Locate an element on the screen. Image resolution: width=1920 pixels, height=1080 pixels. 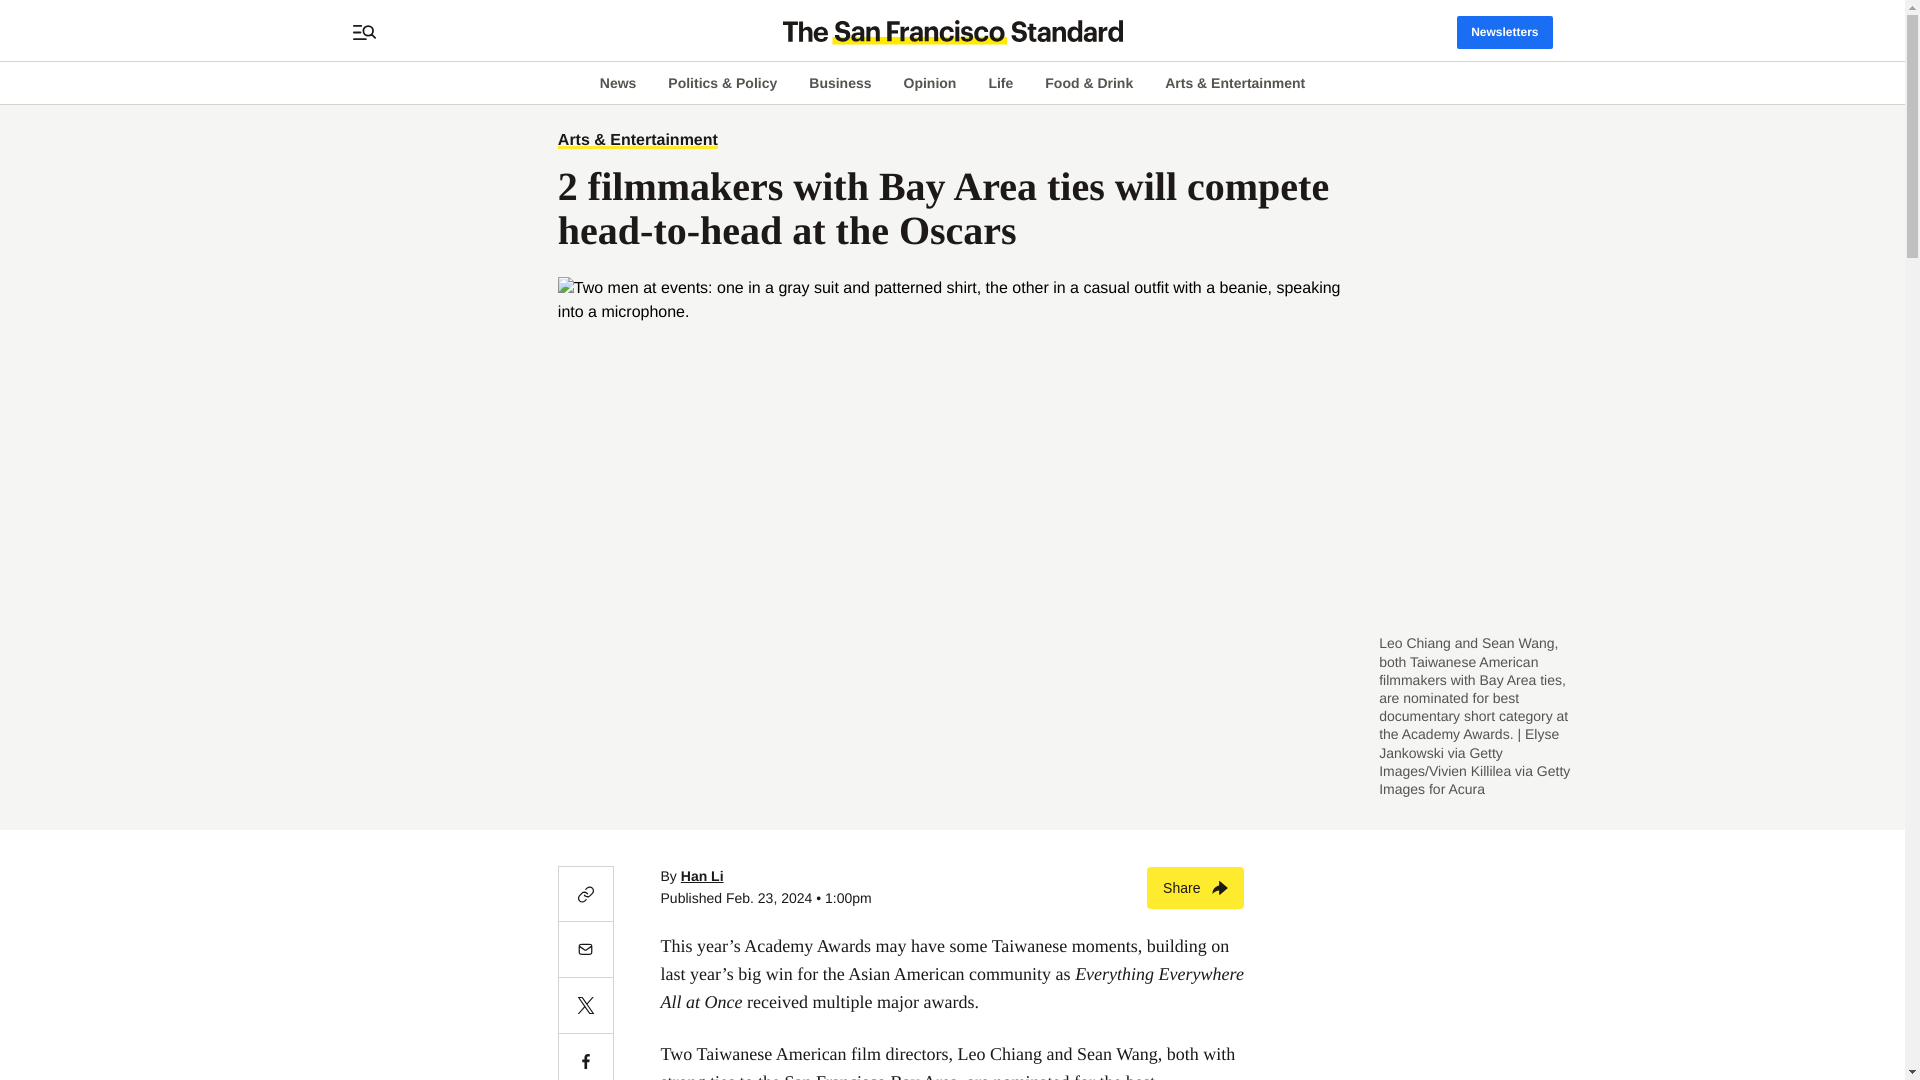
Business is located at coordinates (840, 82).